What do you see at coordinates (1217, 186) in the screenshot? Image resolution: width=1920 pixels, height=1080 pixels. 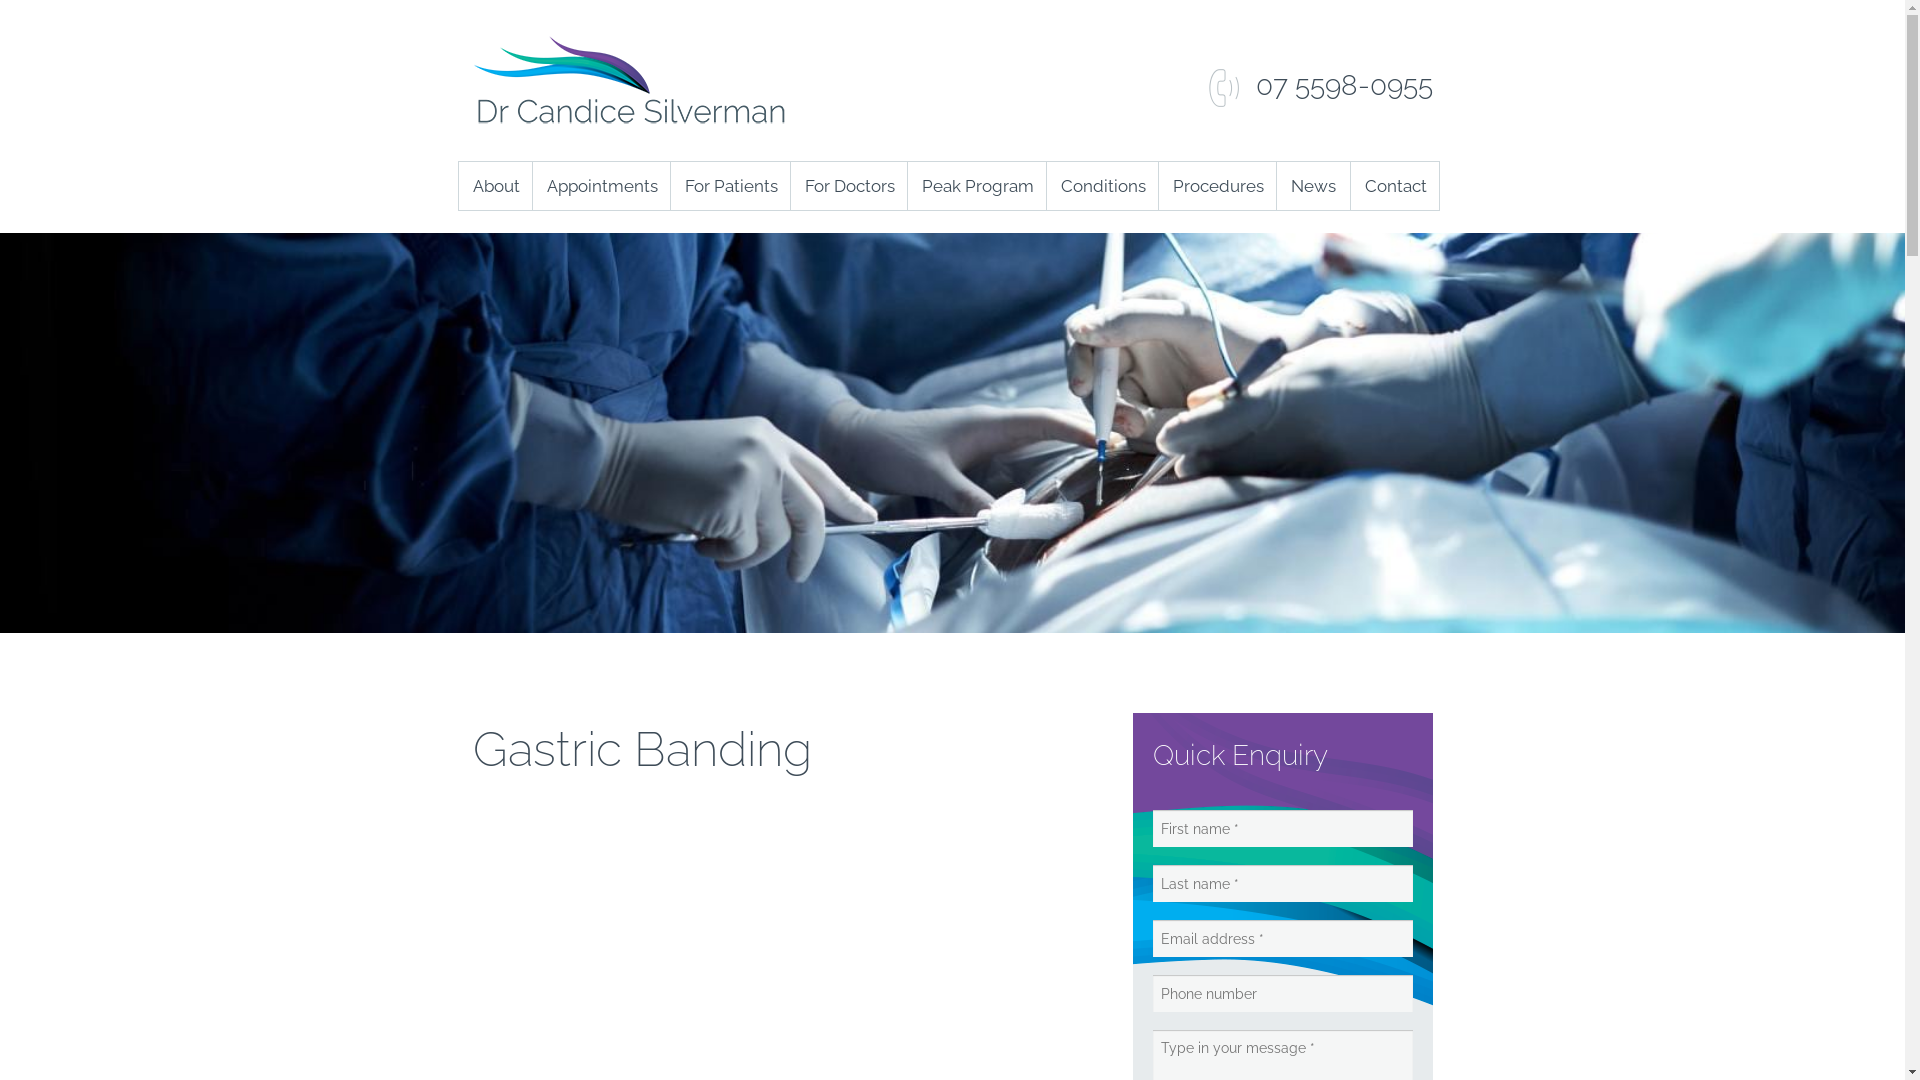 I see `Procedures` at bounding box center [1217, 186].